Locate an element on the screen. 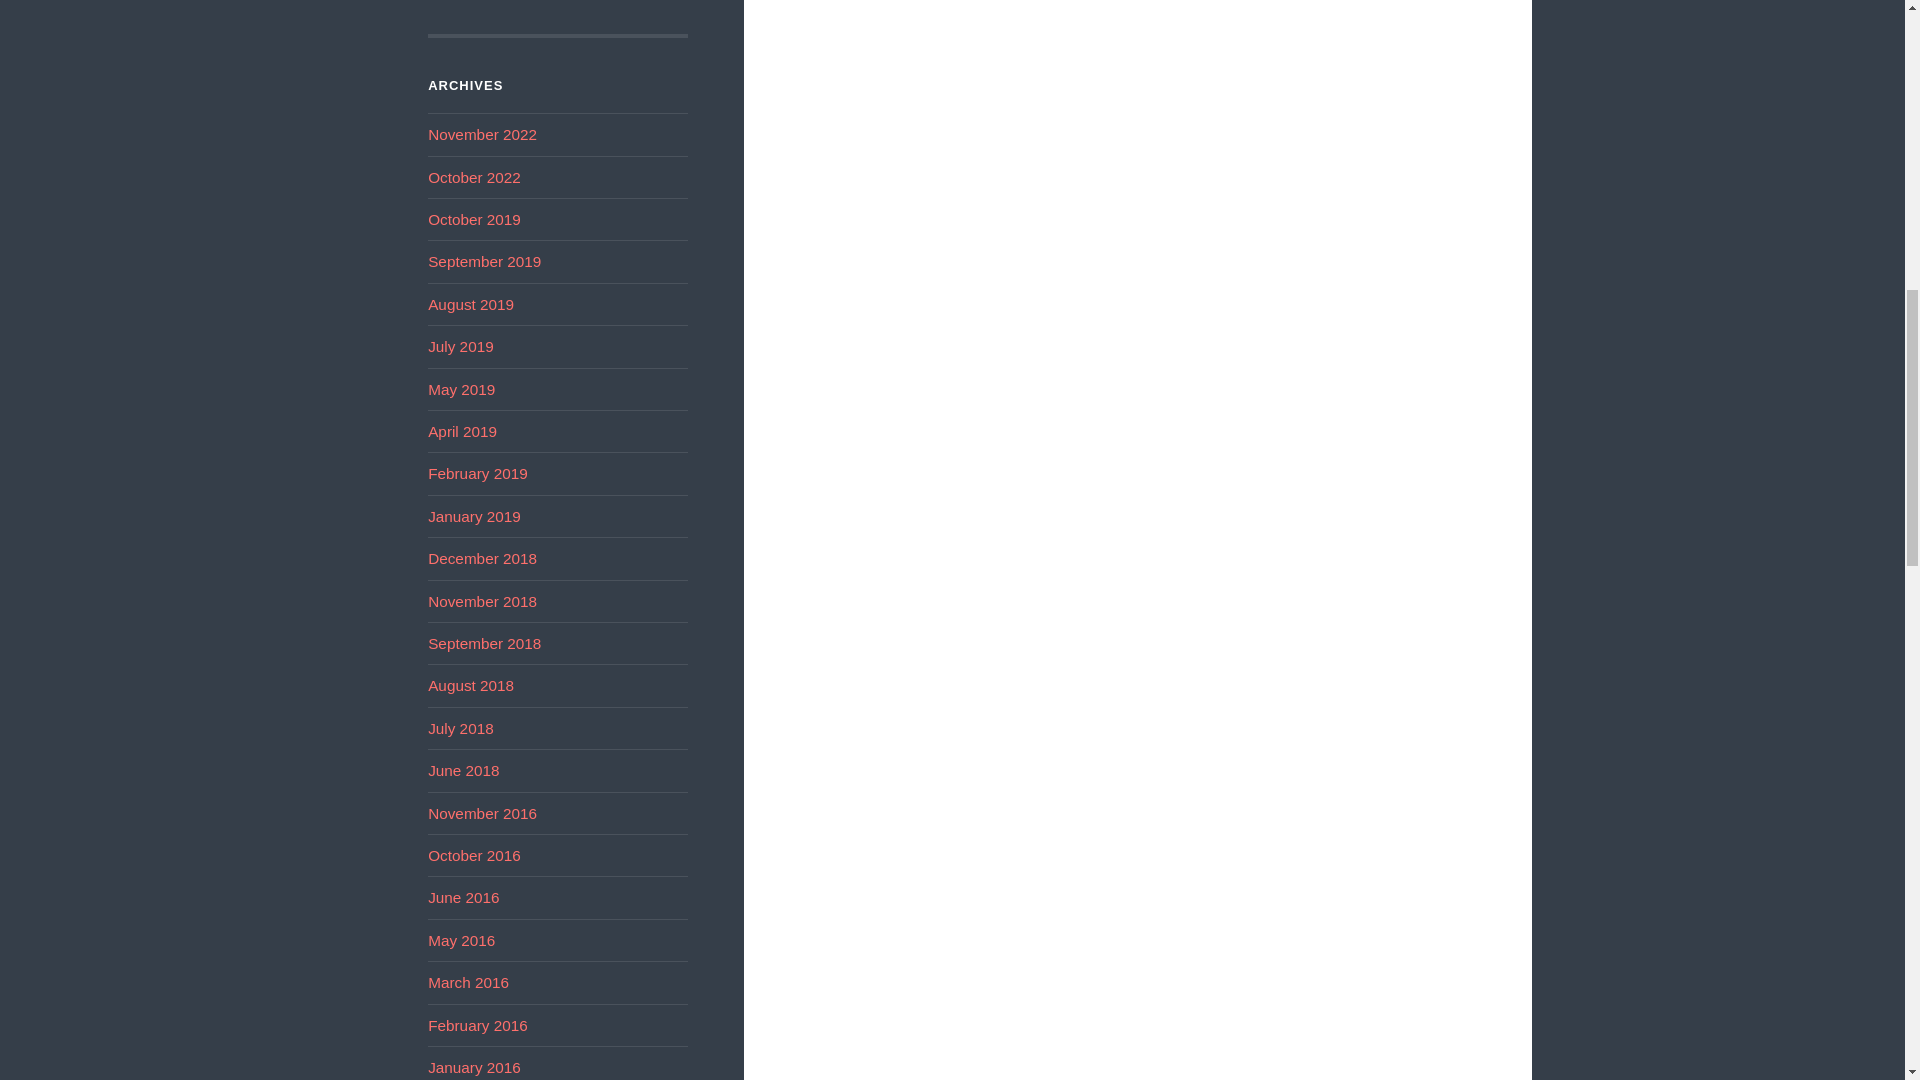 The image size is (1920, 1080). October 2016 is located at coordinates (474, 855).